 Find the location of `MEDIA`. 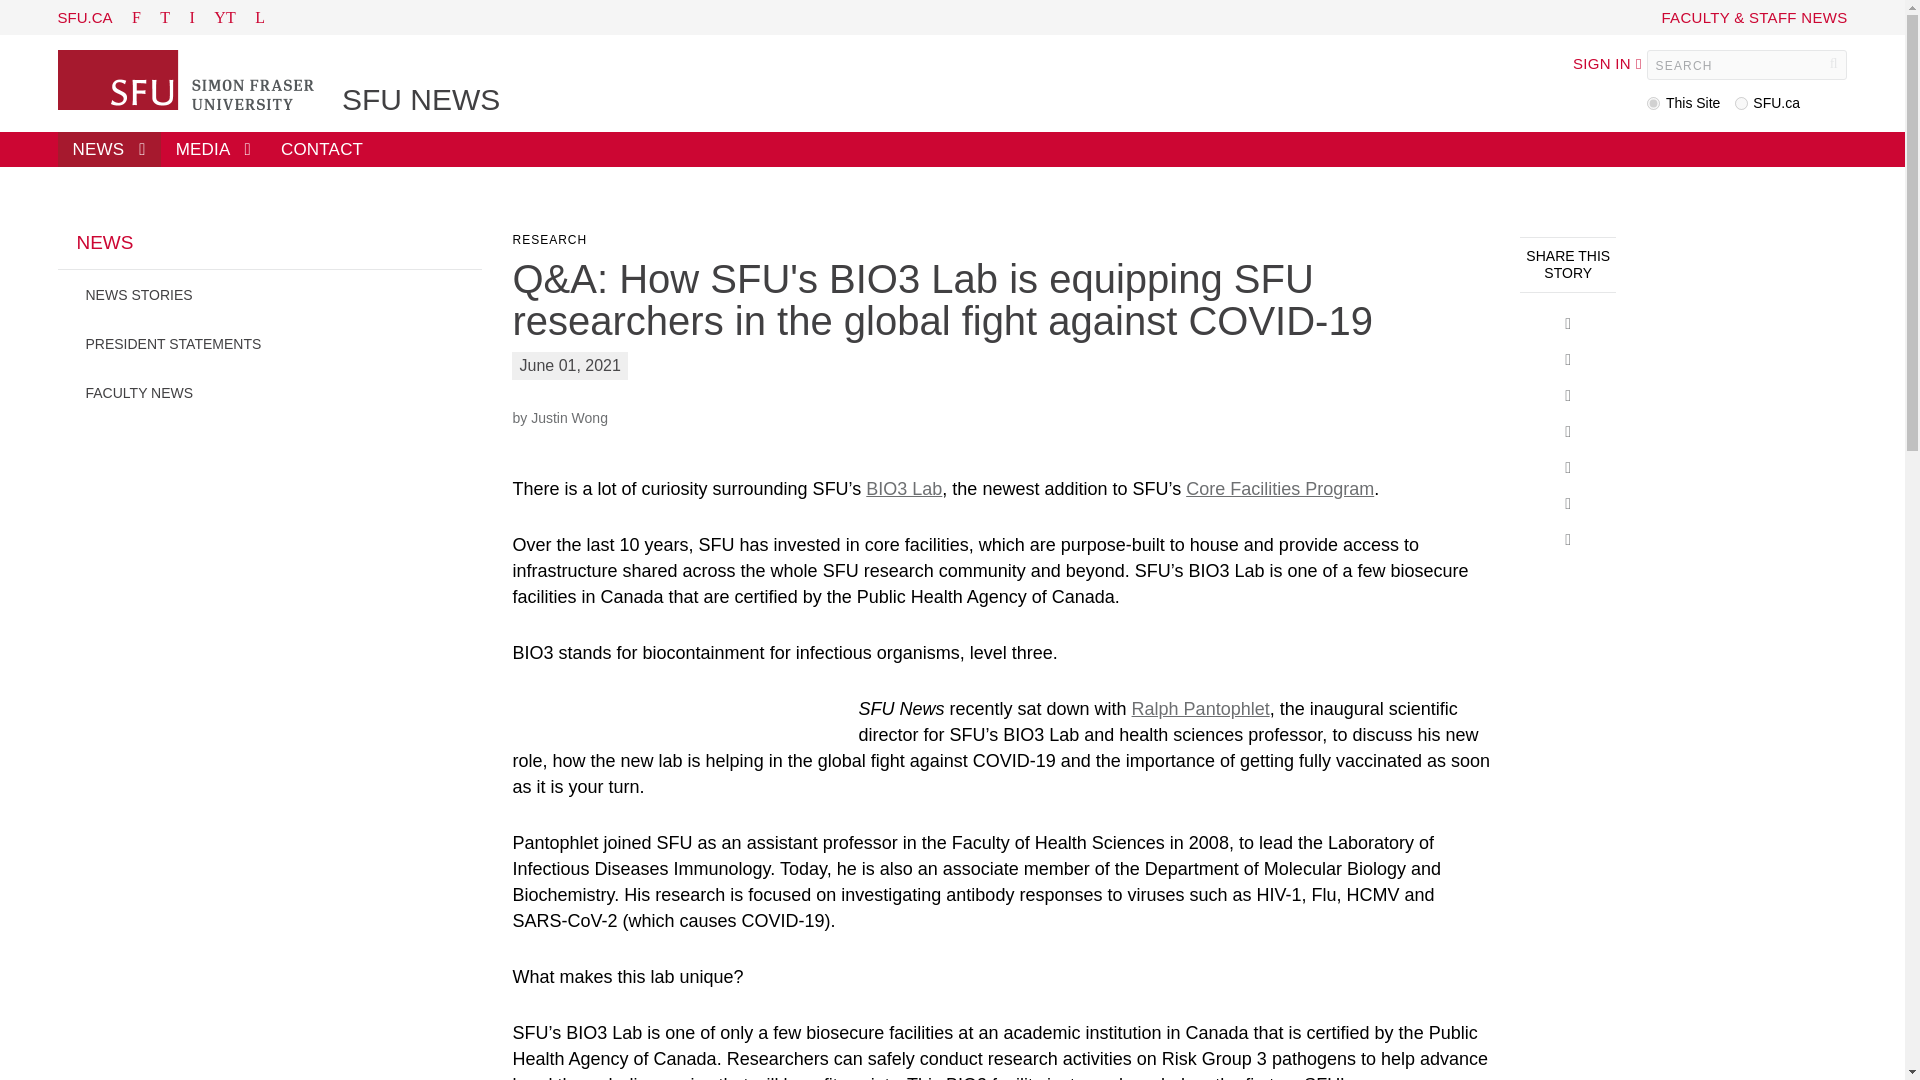

MEDIA is located at coordinates (214, 149).